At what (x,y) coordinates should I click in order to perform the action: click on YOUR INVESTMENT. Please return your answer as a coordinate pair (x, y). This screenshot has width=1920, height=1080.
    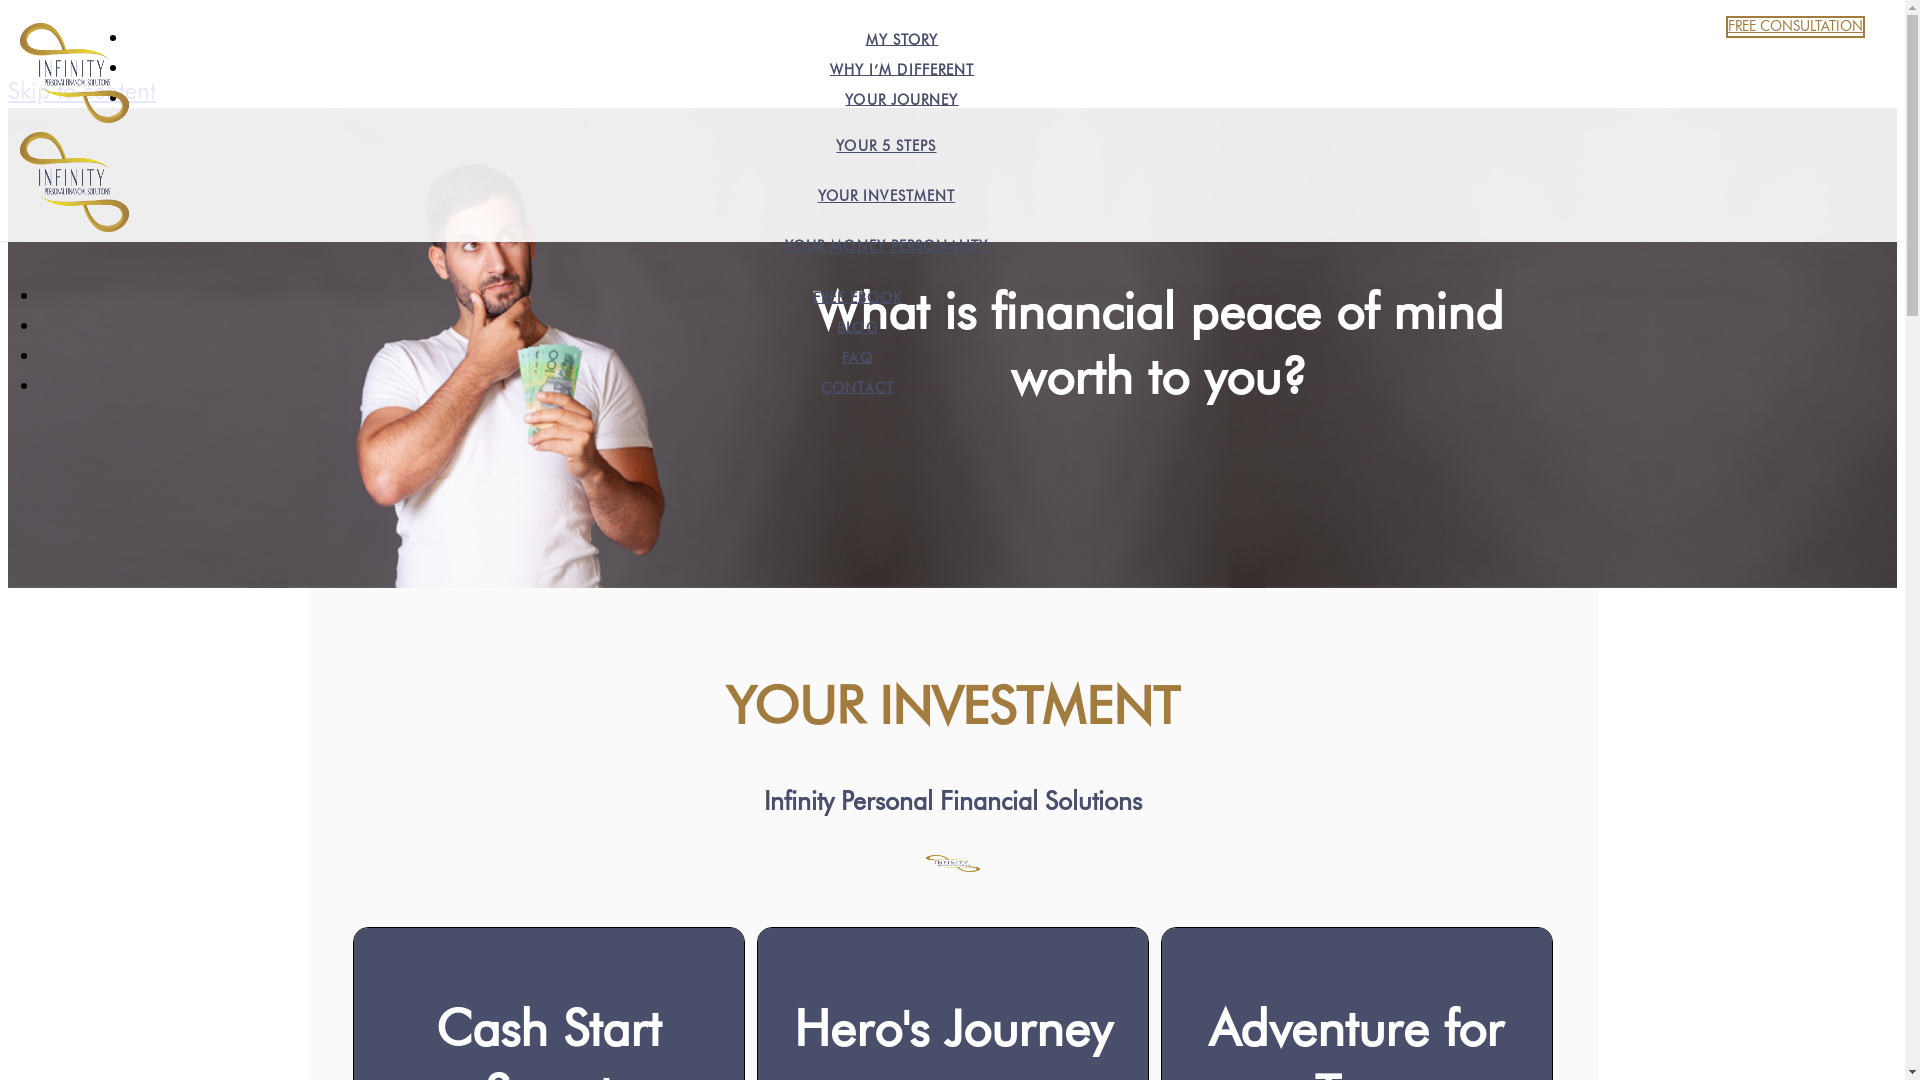
    Looking at the image, I should click on (887, 197).